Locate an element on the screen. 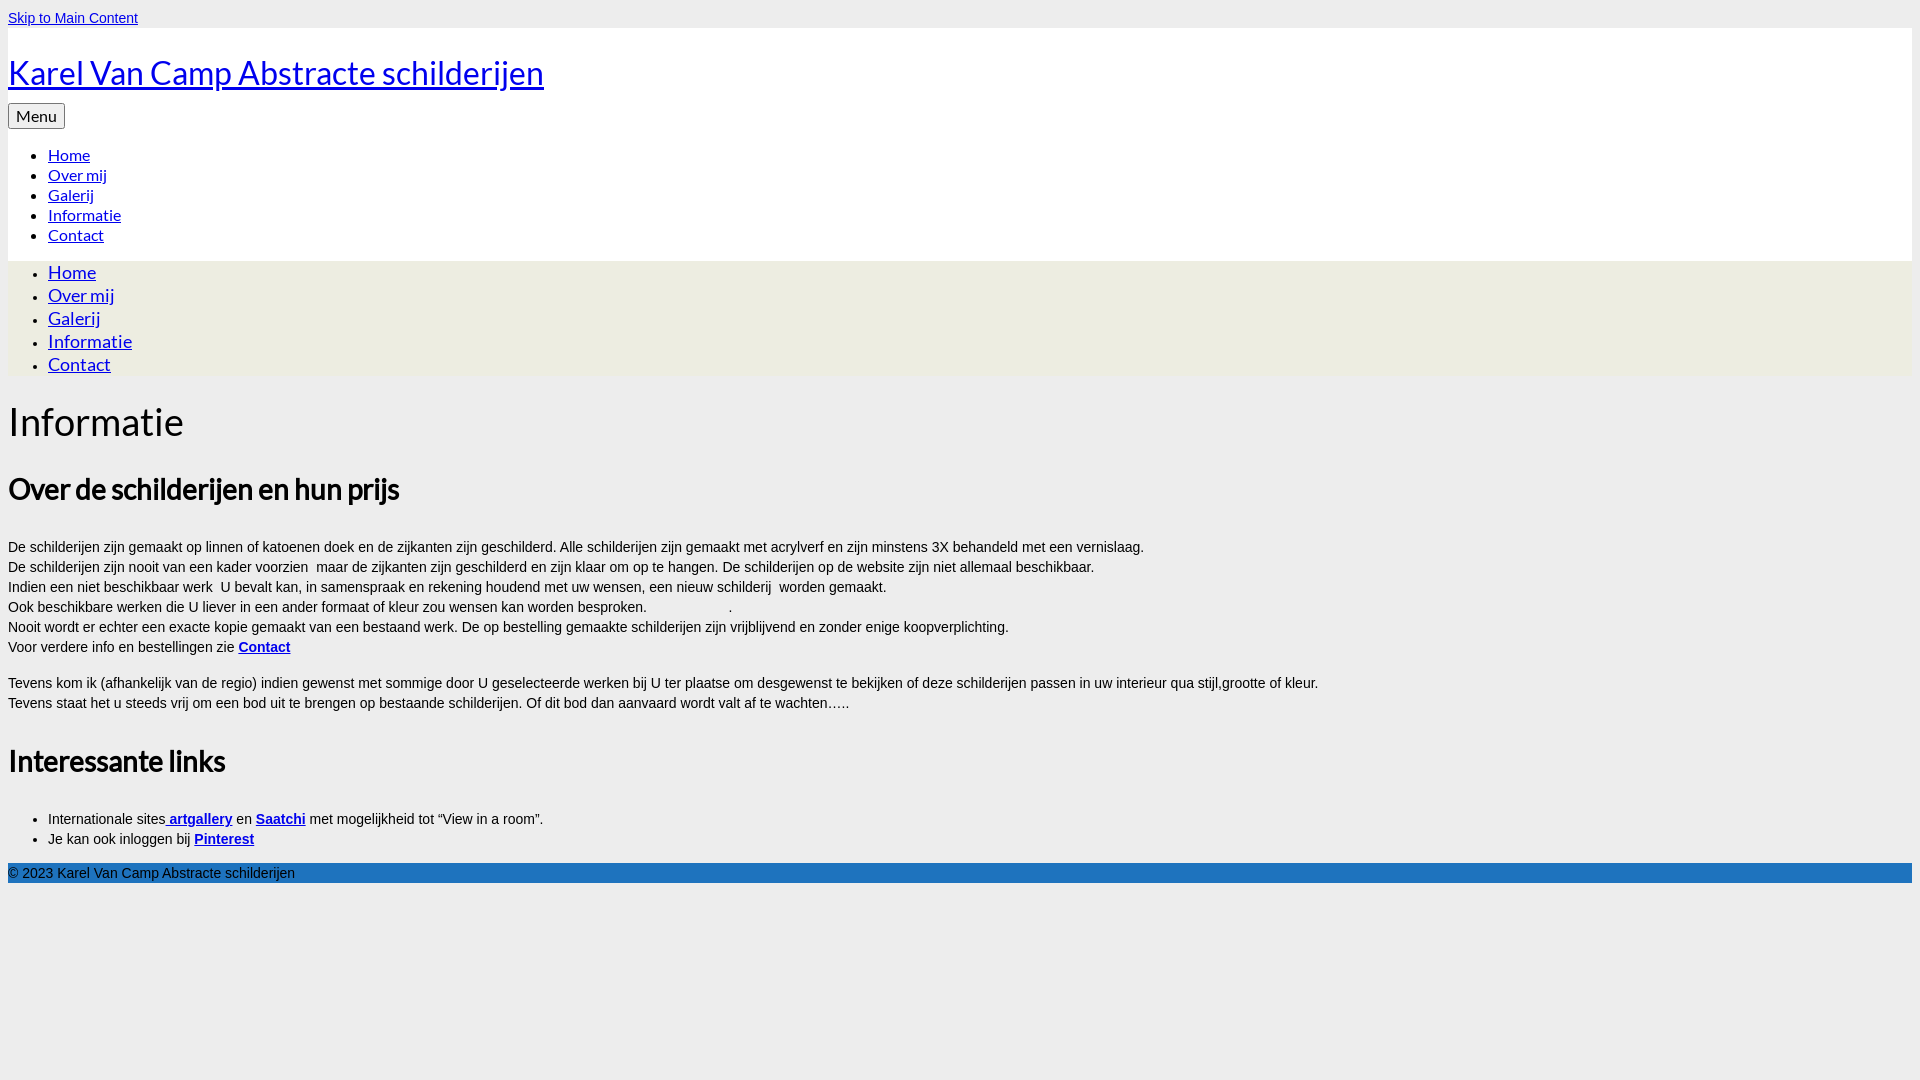 The height and width of the screenshot is (1080, 1920). Informatie is located at coordinates (90, 341).